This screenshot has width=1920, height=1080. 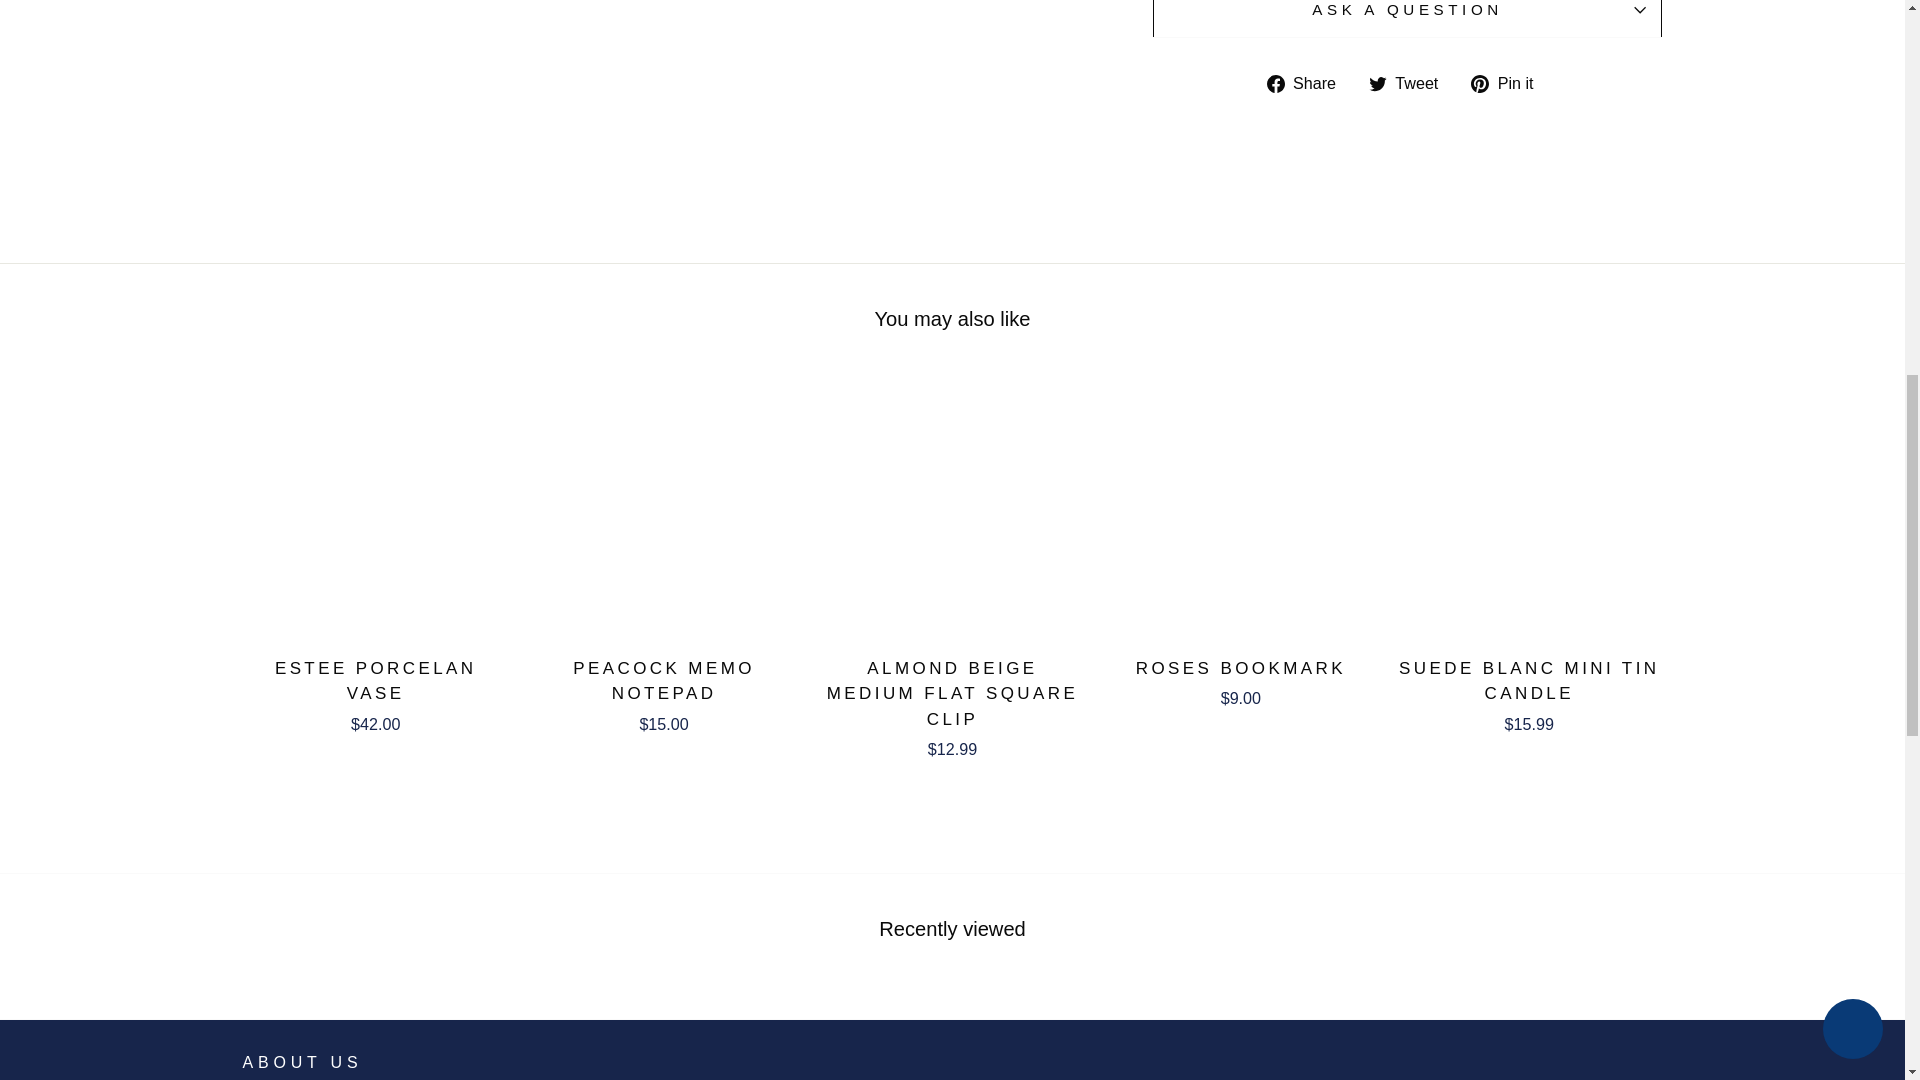 I want to click on Tweet on Twitter, so click(x=1410, y=83).